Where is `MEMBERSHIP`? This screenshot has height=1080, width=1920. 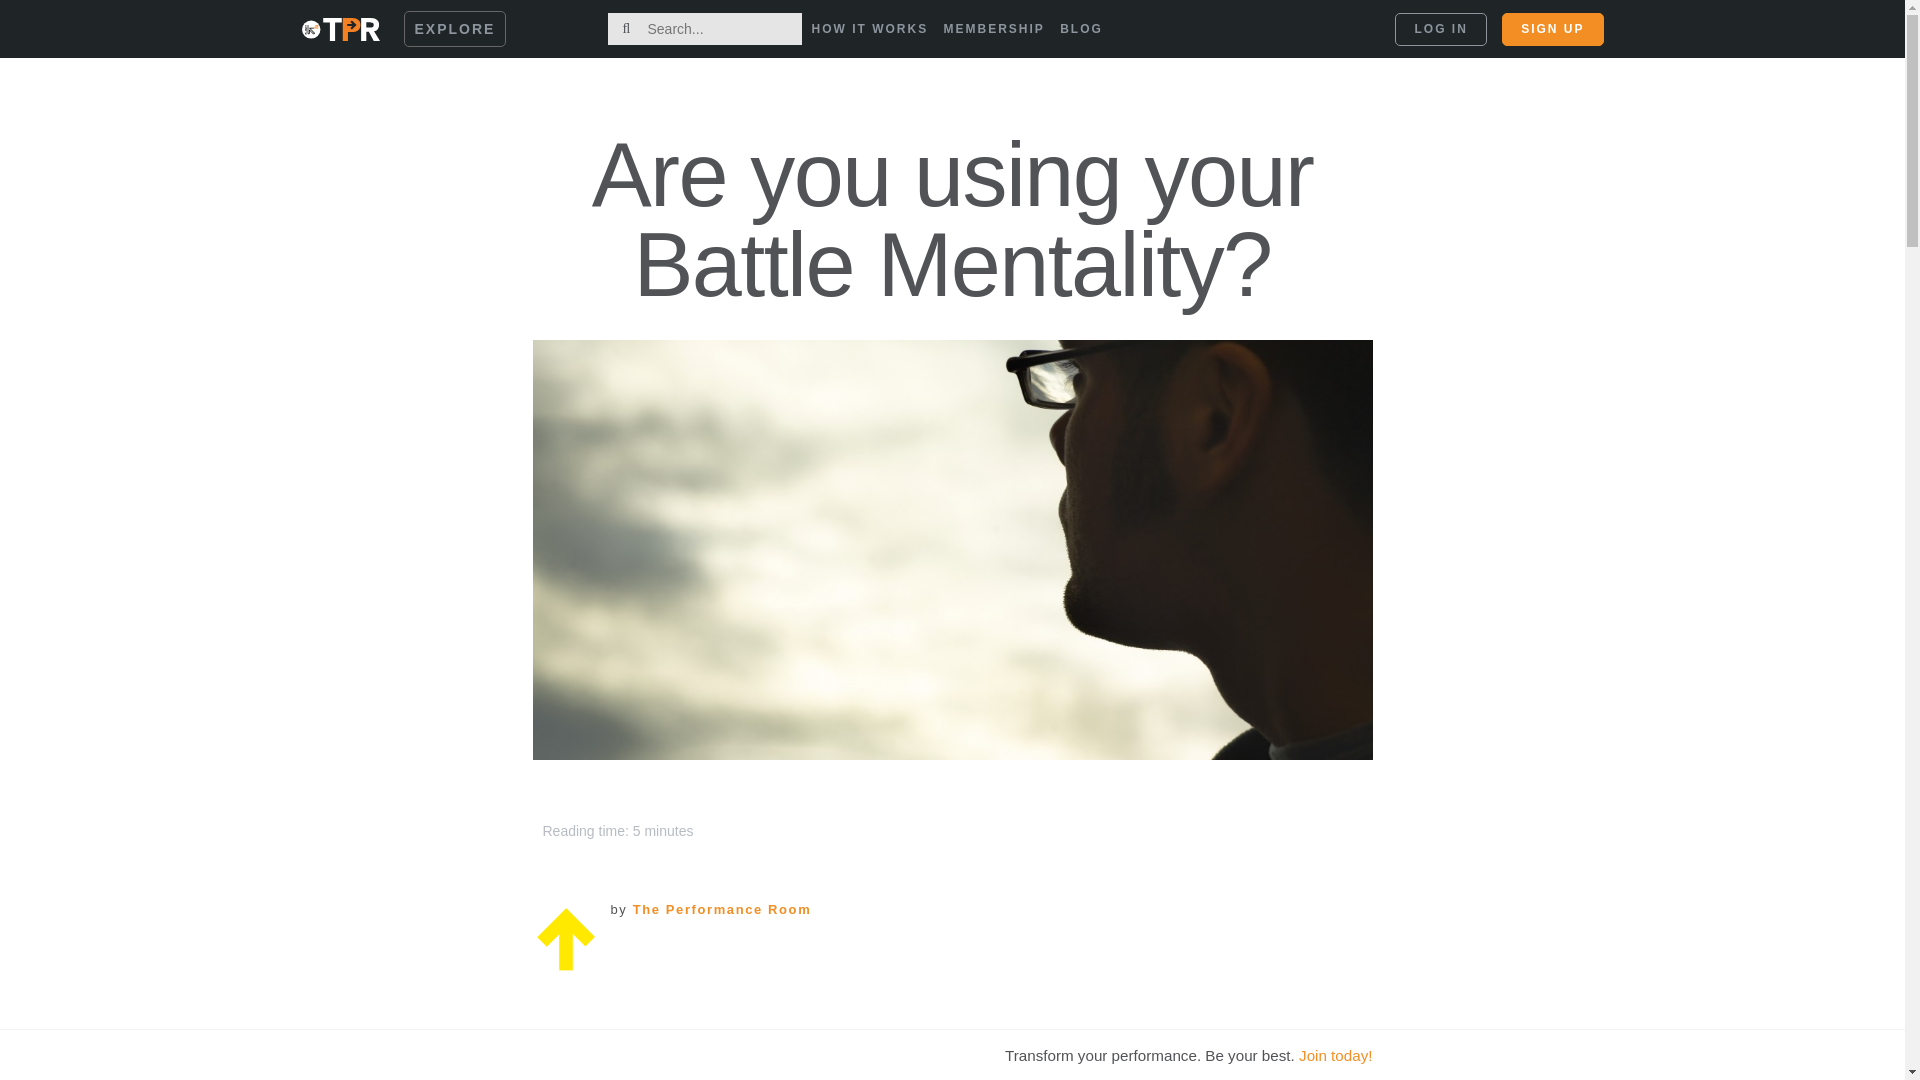 MEMBERSHIP is located at coordinates (994, 29).